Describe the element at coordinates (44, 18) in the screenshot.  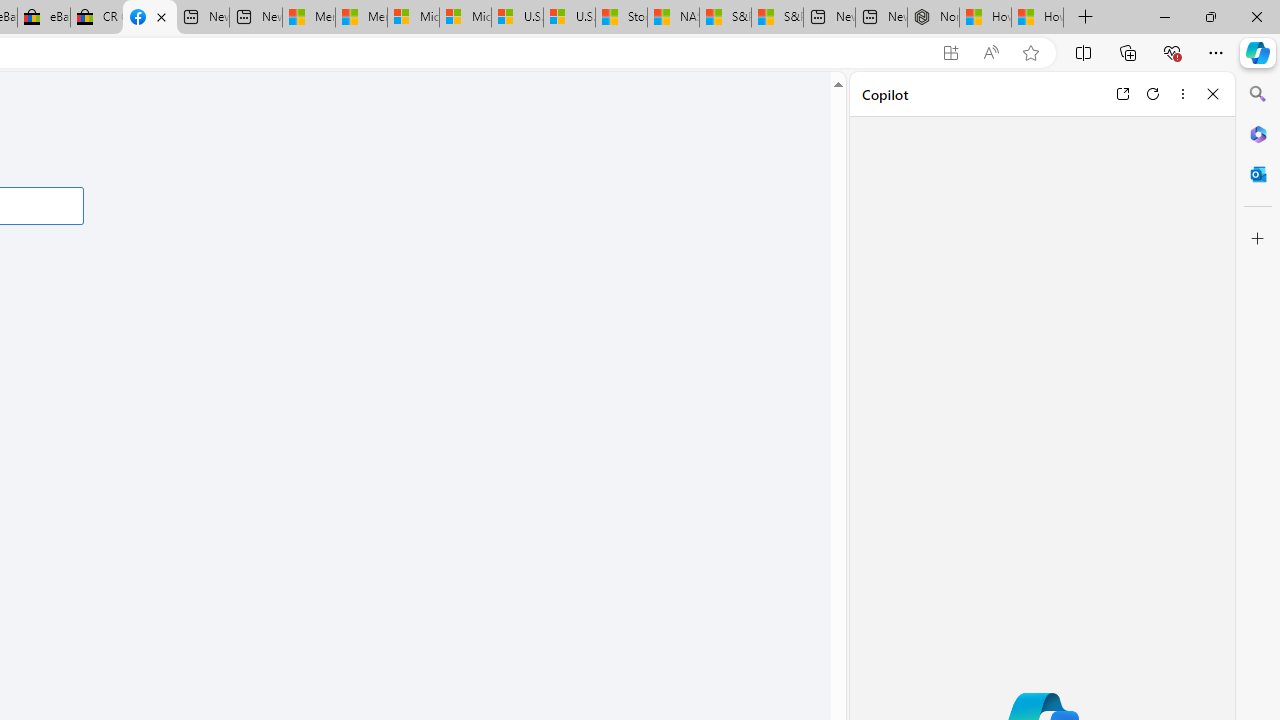
I see `eBay Inc. Reports Third Quarter 2023 Results` at that location.